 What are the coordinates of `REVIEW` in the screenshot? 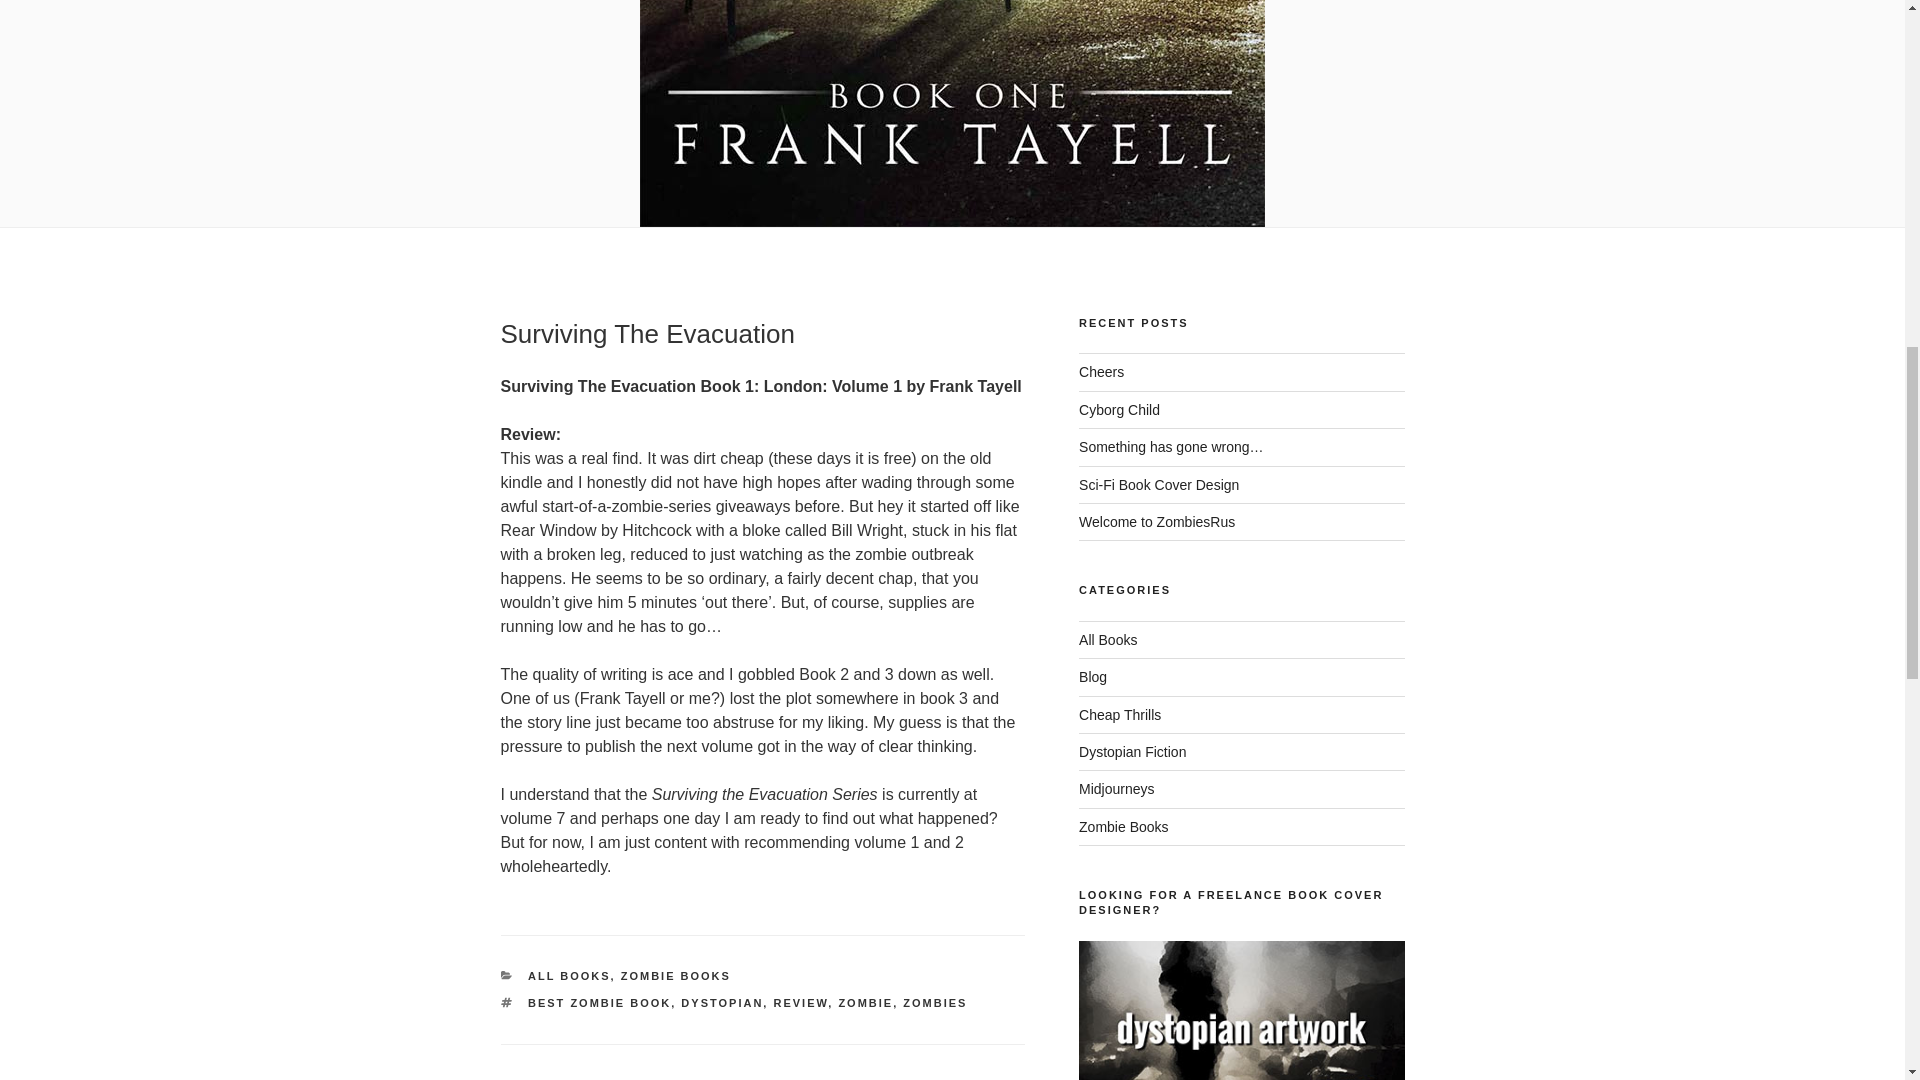 It's located at (800, 1002).